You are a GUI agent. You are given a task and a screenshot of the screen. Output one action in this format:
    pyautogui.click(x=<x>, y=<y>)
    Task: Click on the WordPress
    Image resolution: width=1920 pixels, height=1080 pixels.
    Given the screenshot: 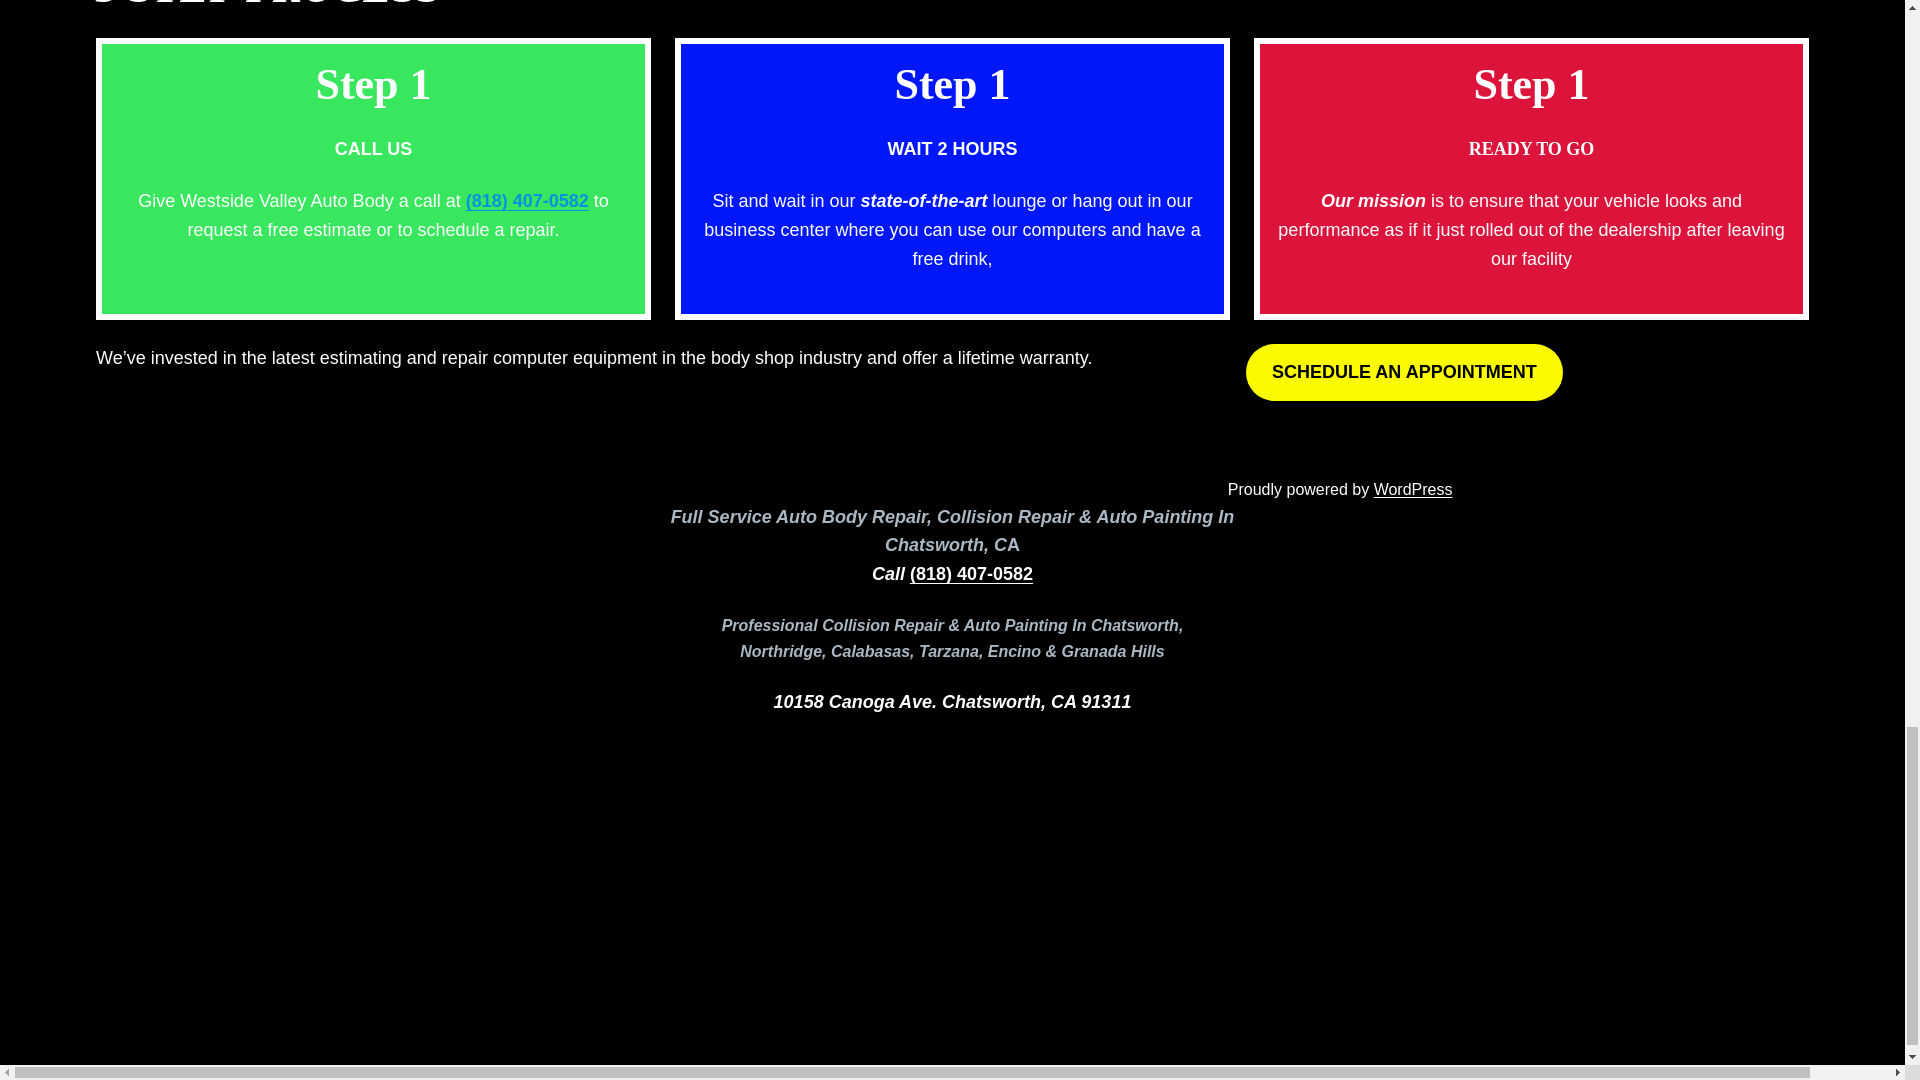 What is the action you would take?
    pyautogui.click(x=1408, y=1000)
    